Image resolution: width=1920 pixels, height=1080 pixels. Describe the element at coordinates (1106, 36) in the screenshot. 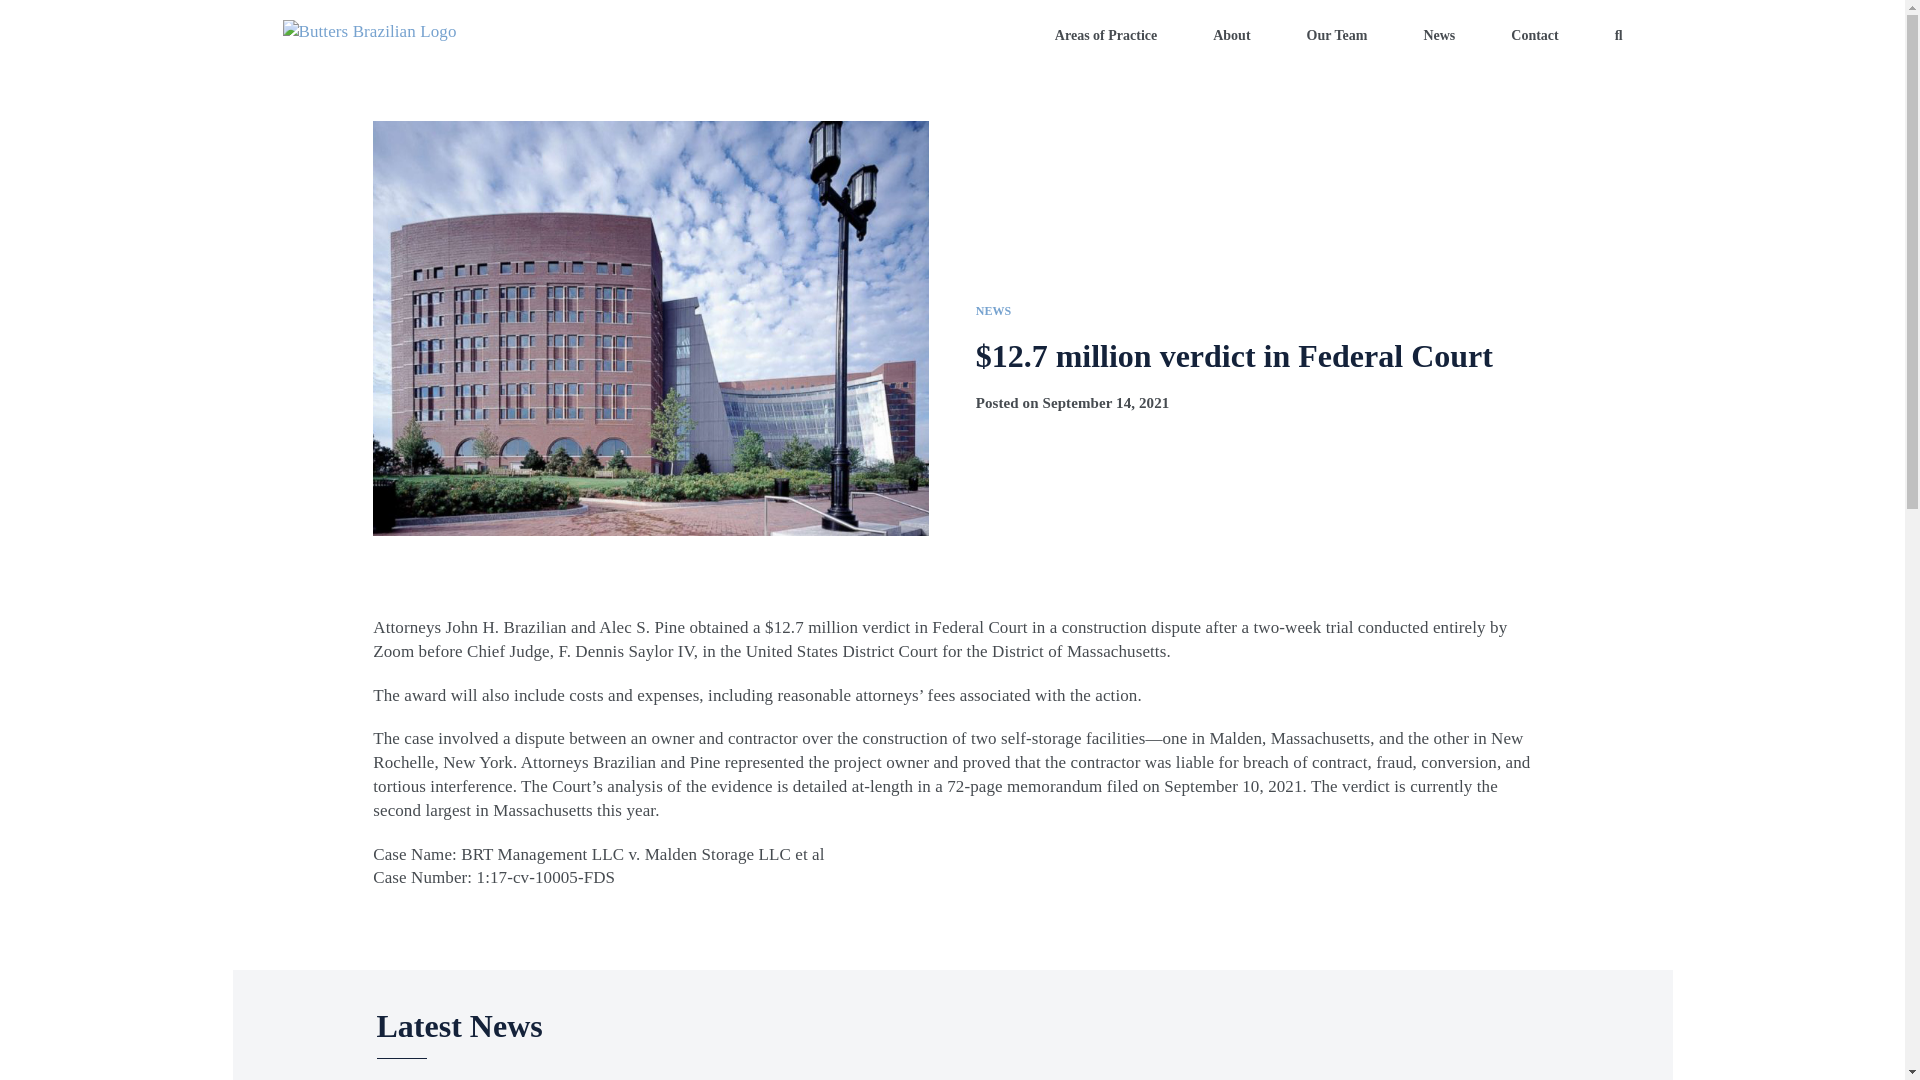

I see `Areas of Practice` at that location.